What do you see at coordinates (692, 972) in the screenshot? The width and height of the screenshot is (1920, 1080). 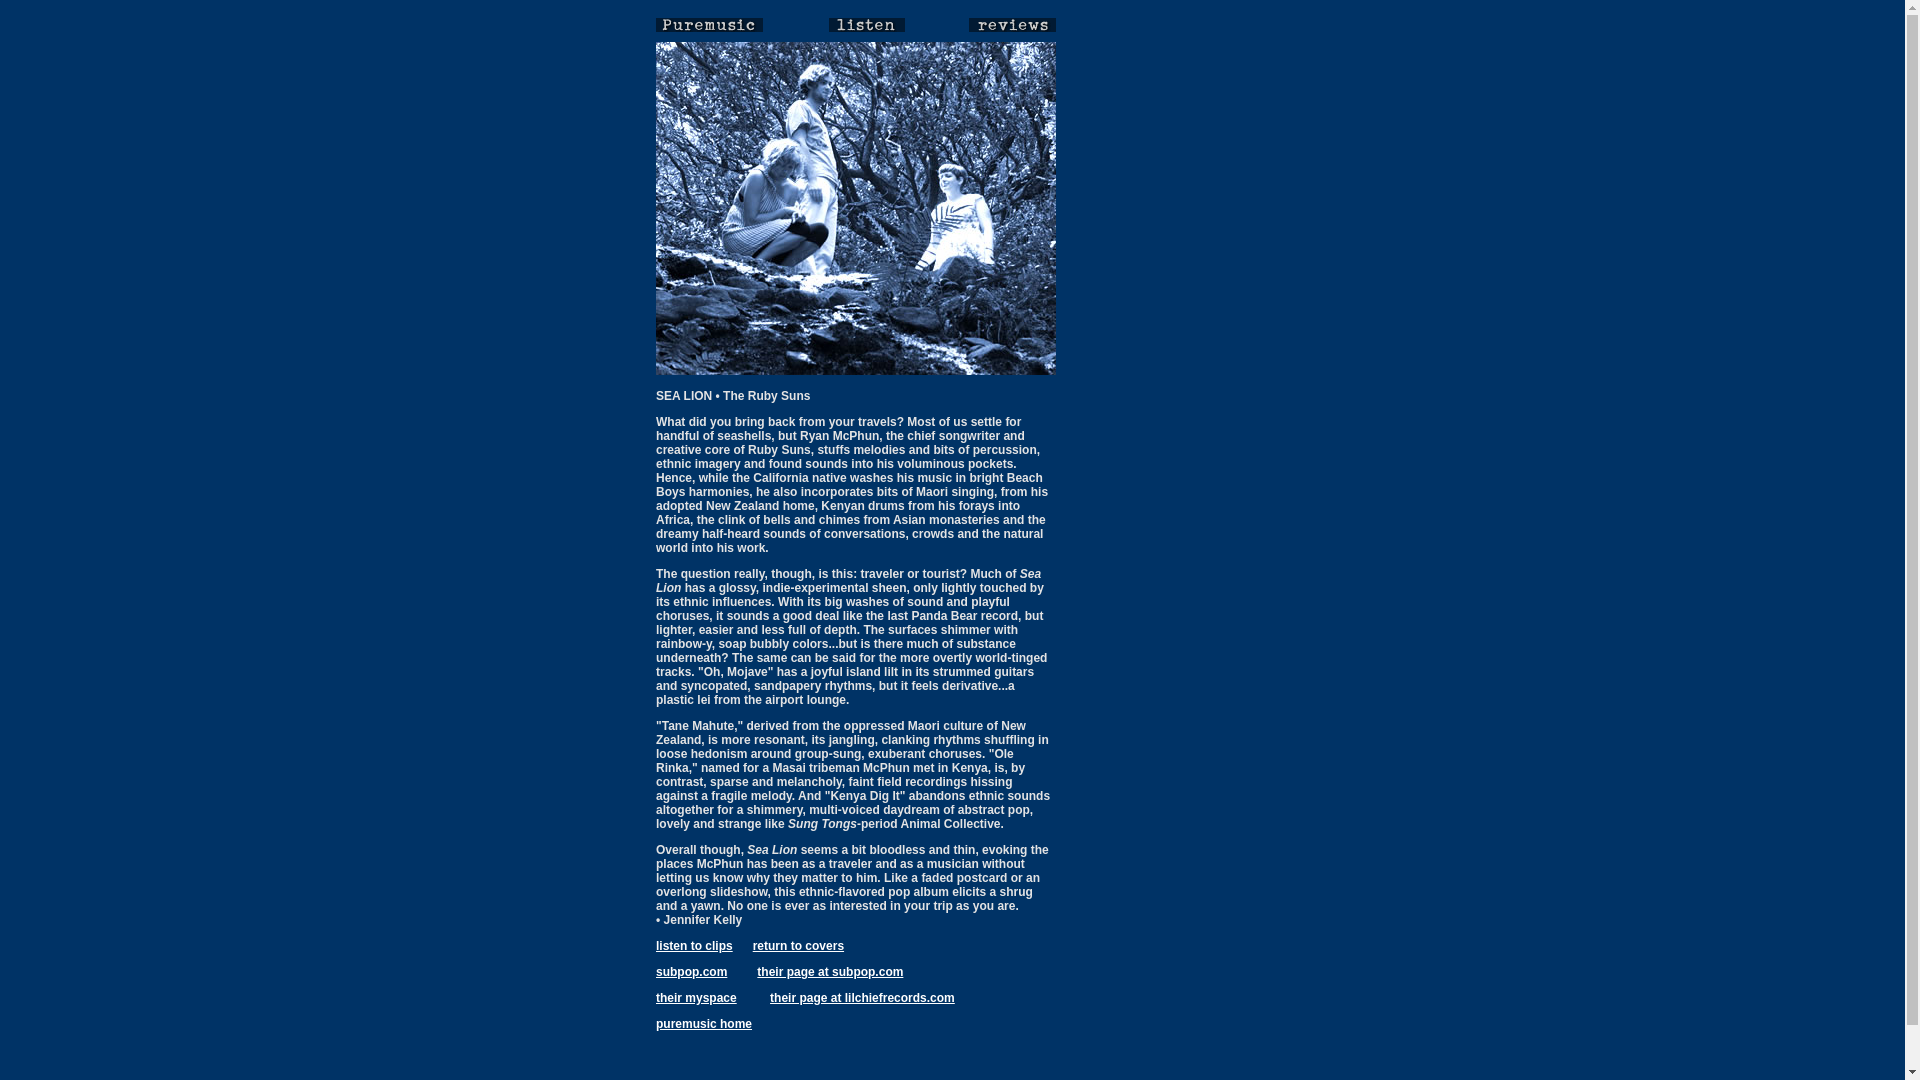 I see `subpop.com` at bounding box center [692, 972].